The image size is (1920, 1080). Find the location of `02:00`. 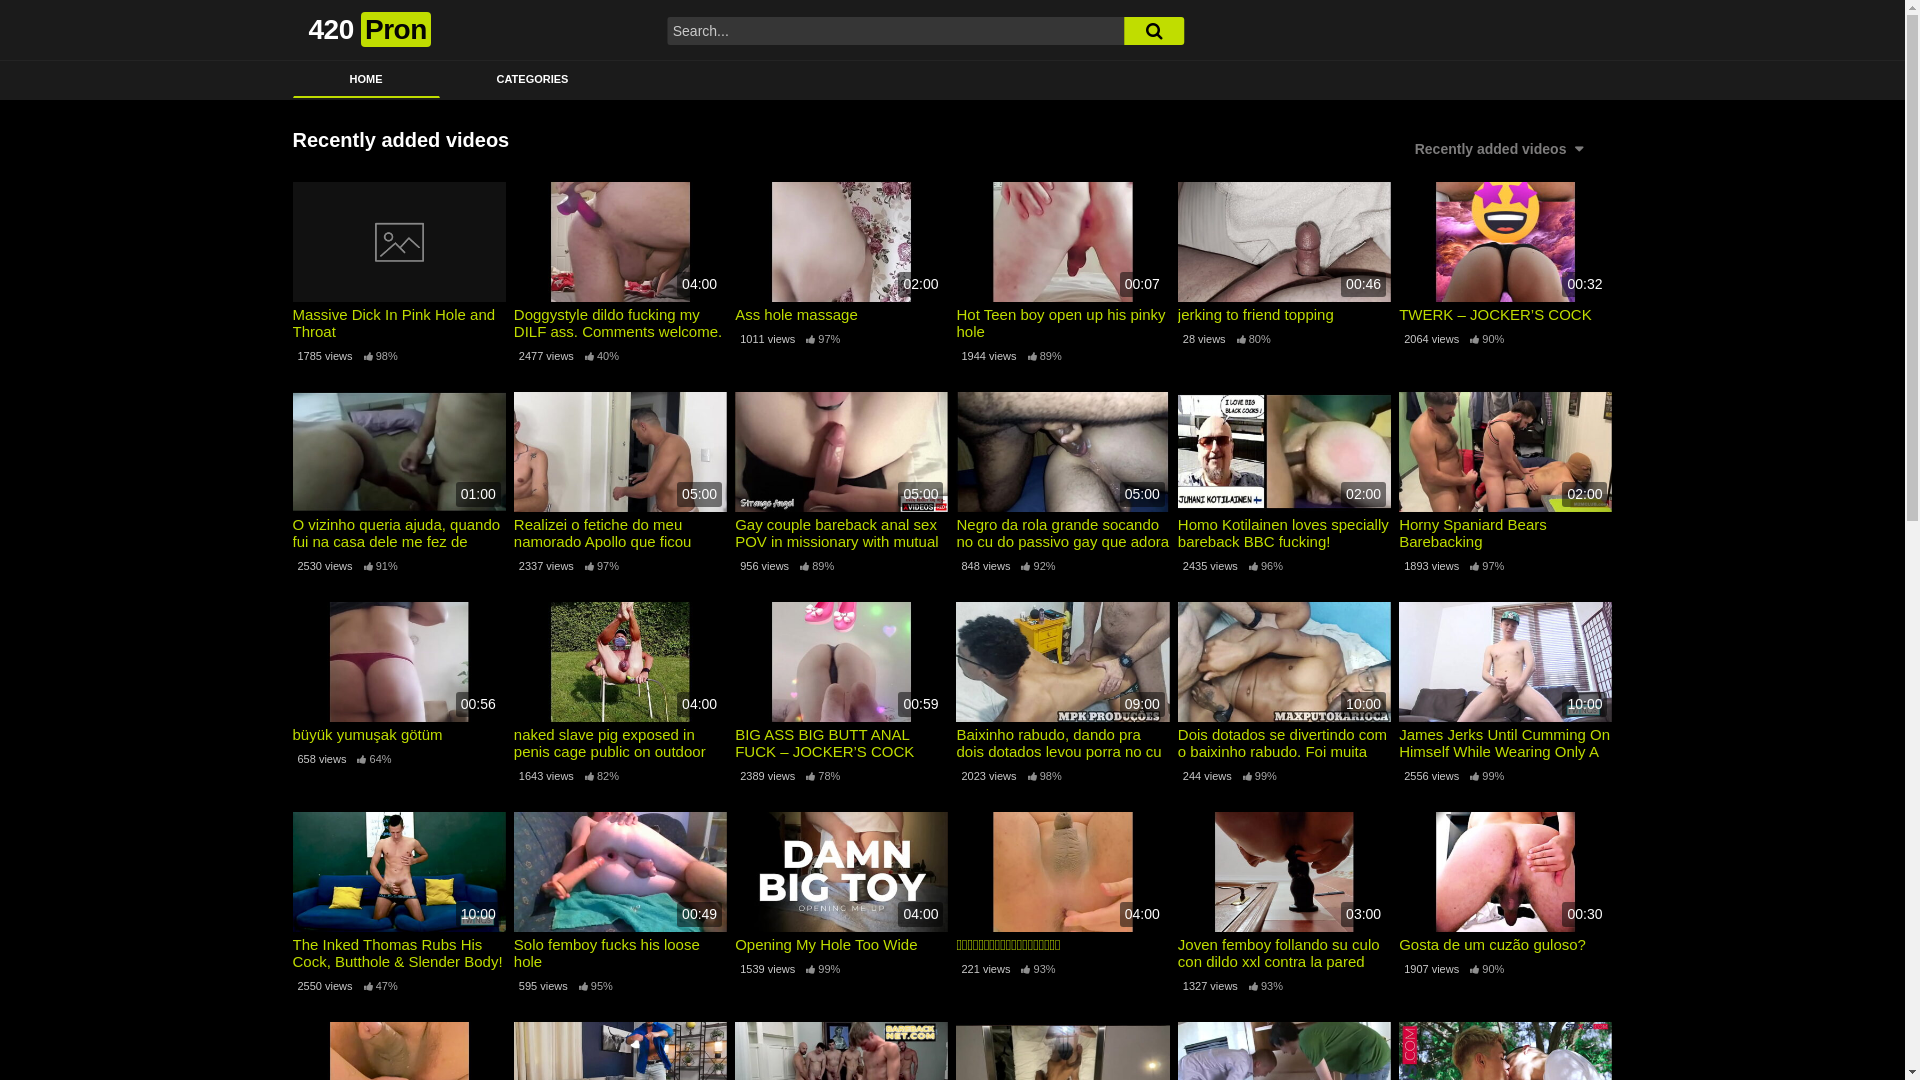

02:00 is located at coordinates (1284, 452).